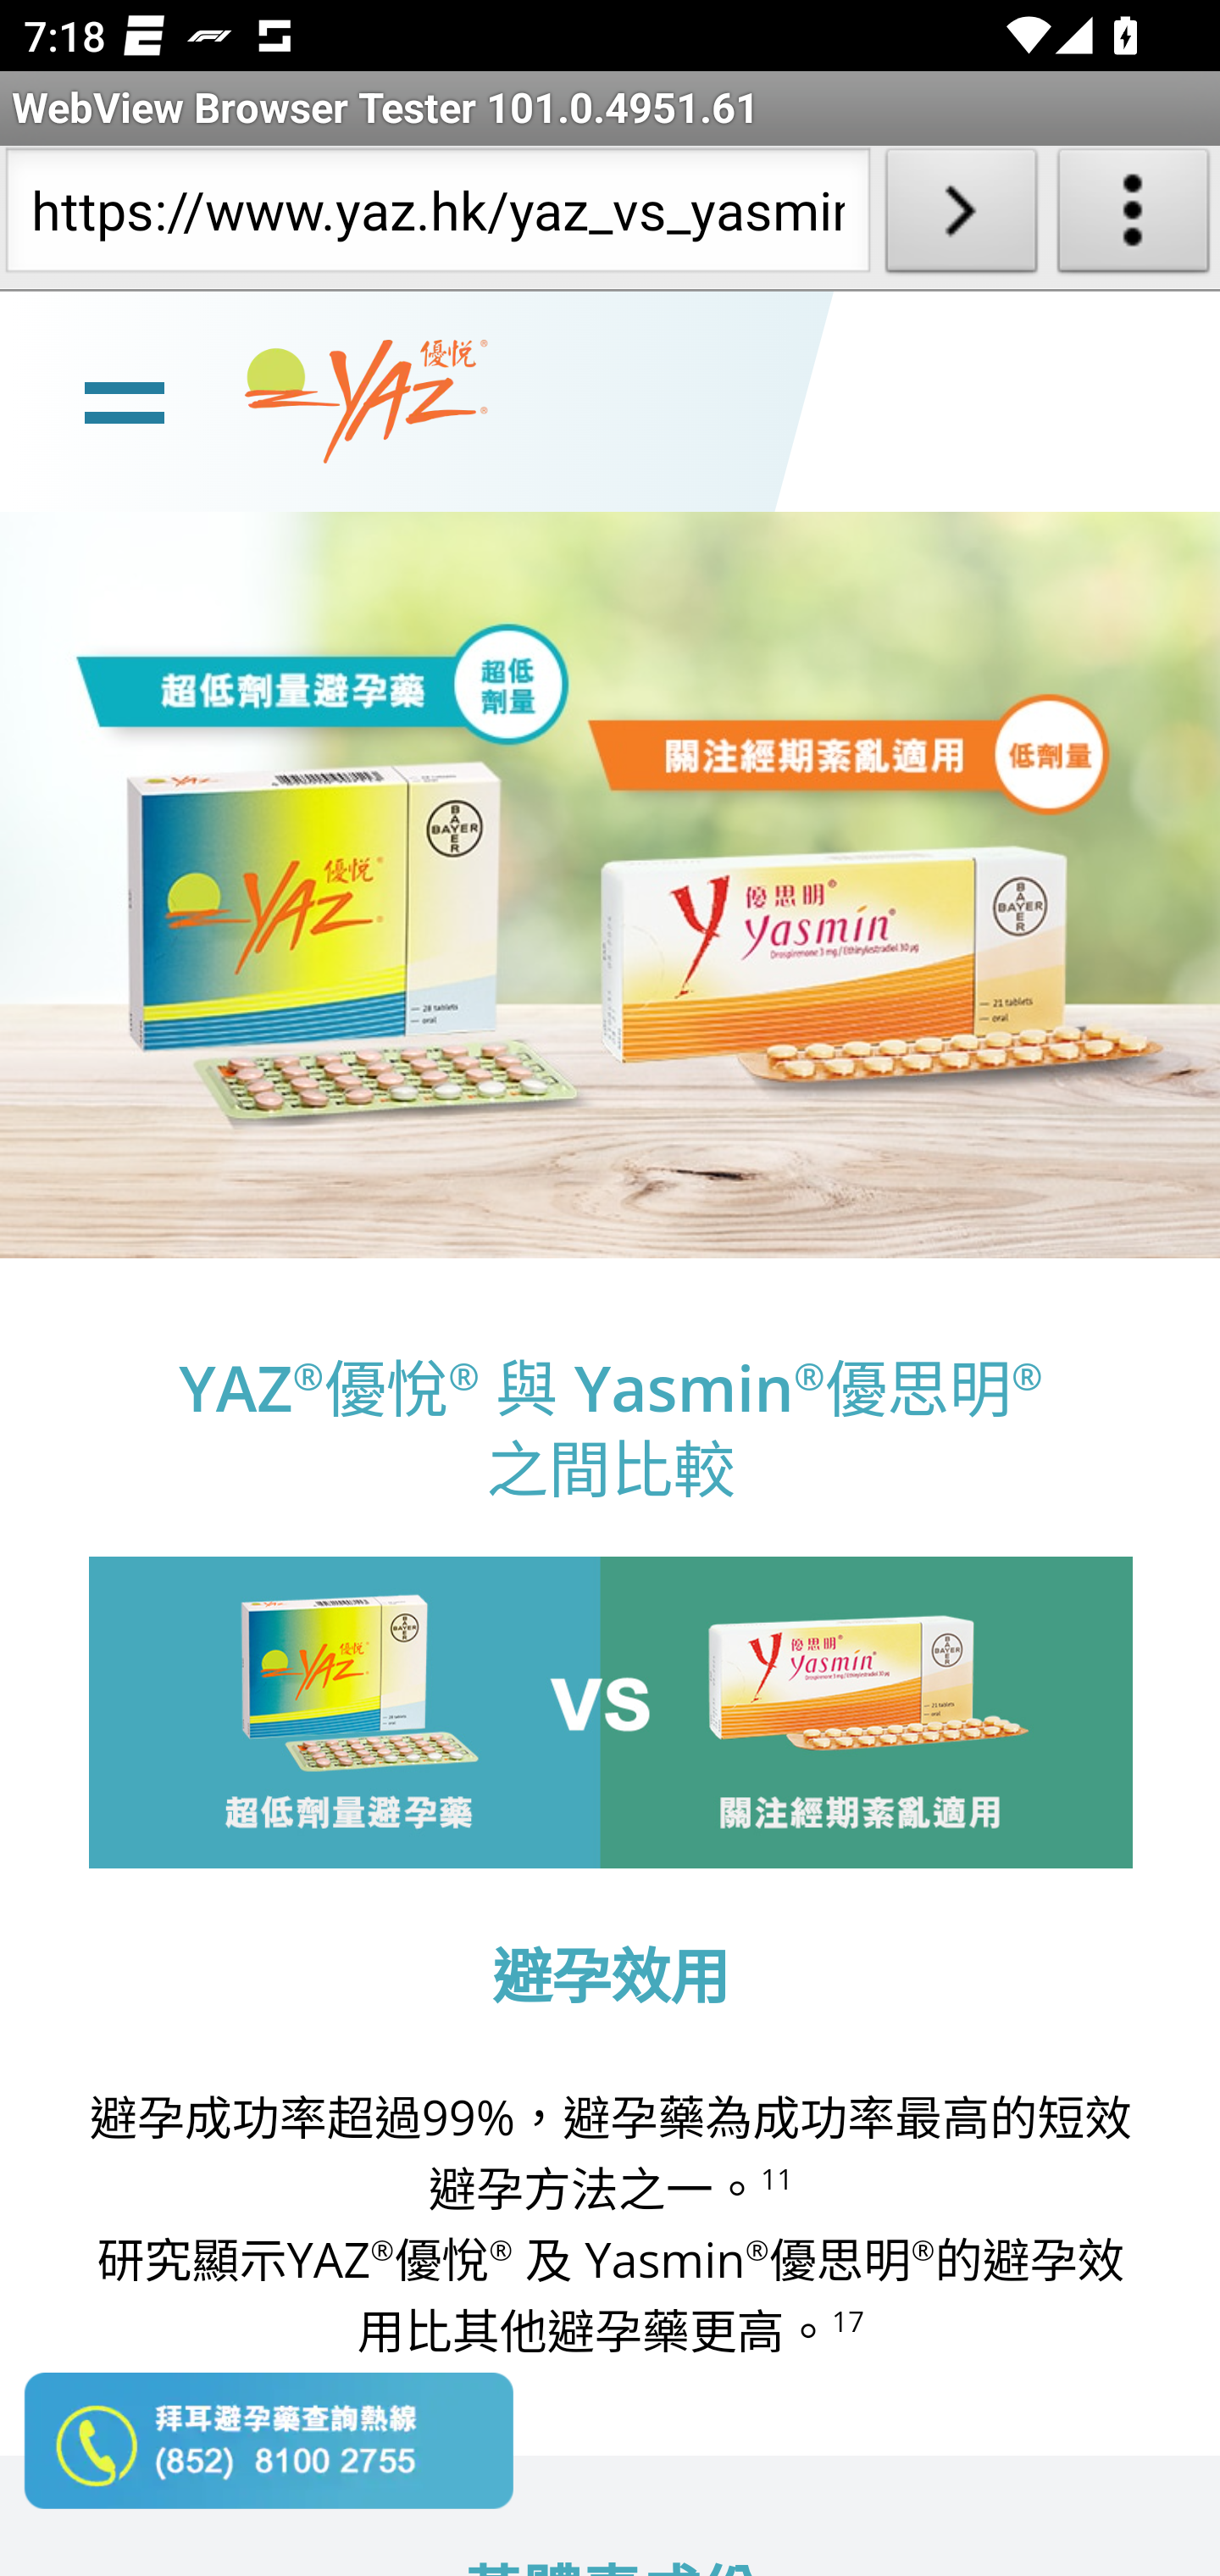  Describe the element at coordinates (961, 217) in the screenshot. I see `Load URL` at that location.